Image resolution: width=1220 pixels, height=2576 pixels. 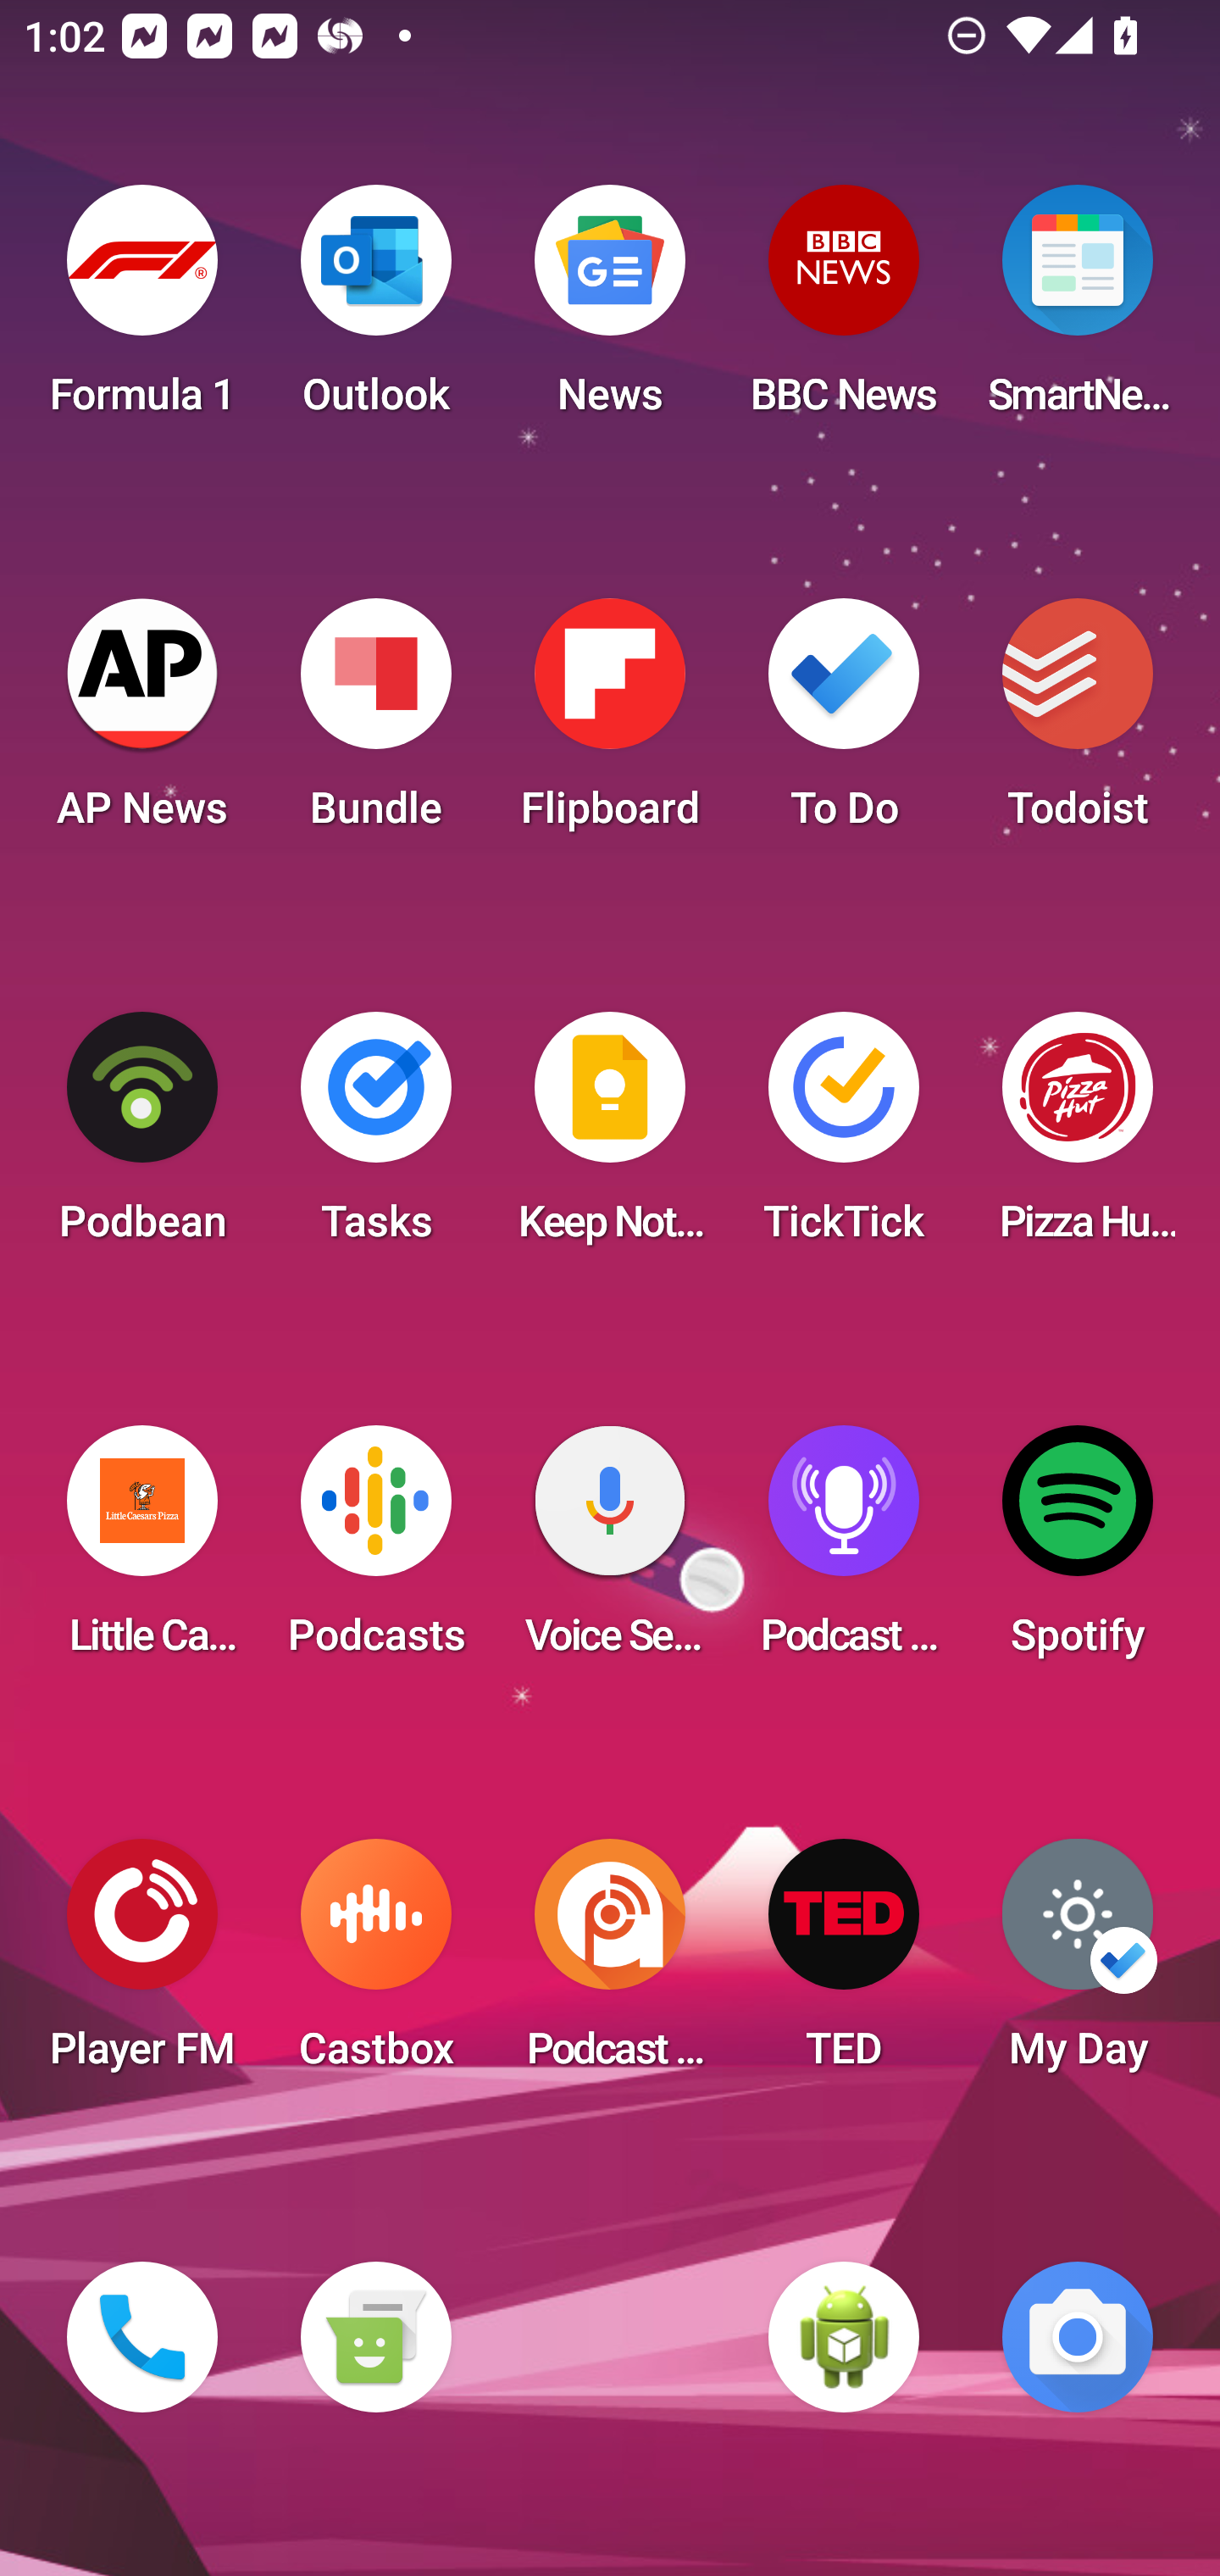 What do you see at coordinates (375, 724) in the screenshot?
I see `Bundle` at bounding box center [375, 724].